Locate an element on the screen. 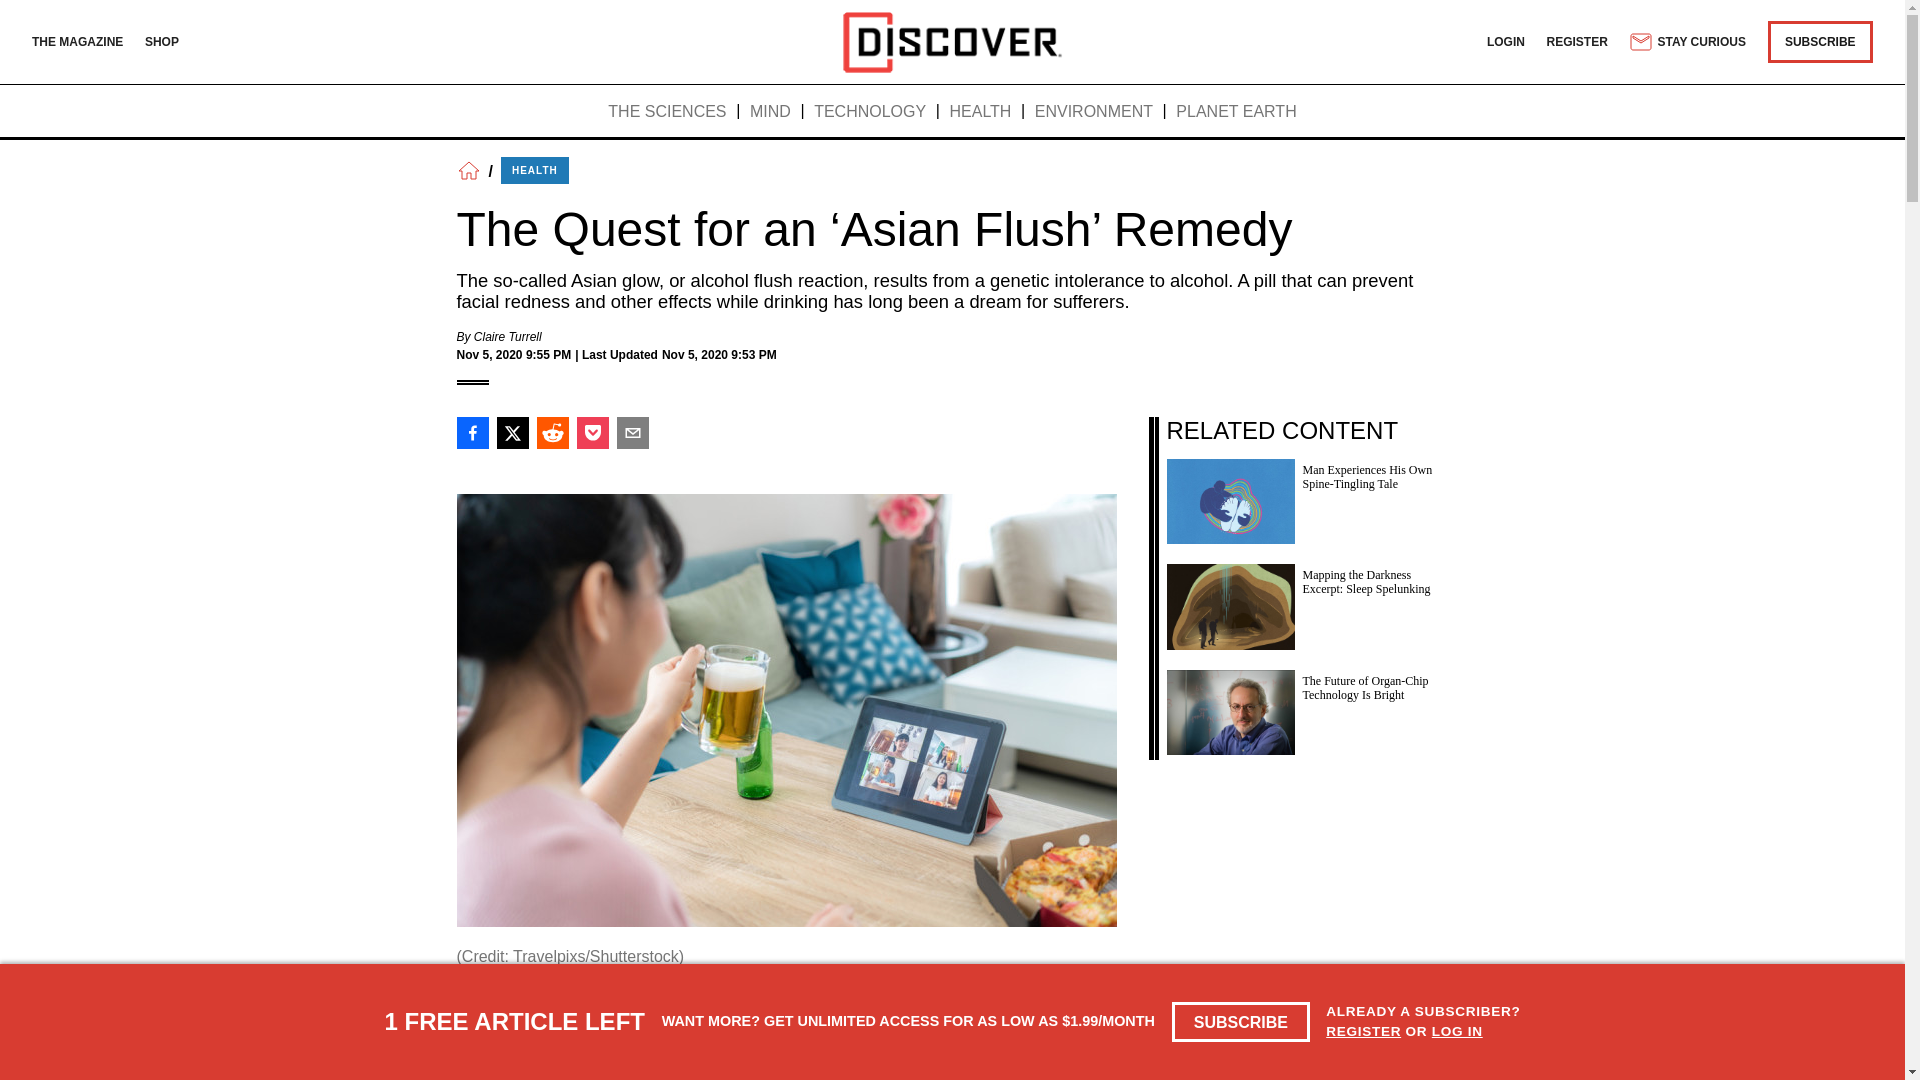 The image size is (1920, 1080). LOGIN is located at coordinates (1505, 41).